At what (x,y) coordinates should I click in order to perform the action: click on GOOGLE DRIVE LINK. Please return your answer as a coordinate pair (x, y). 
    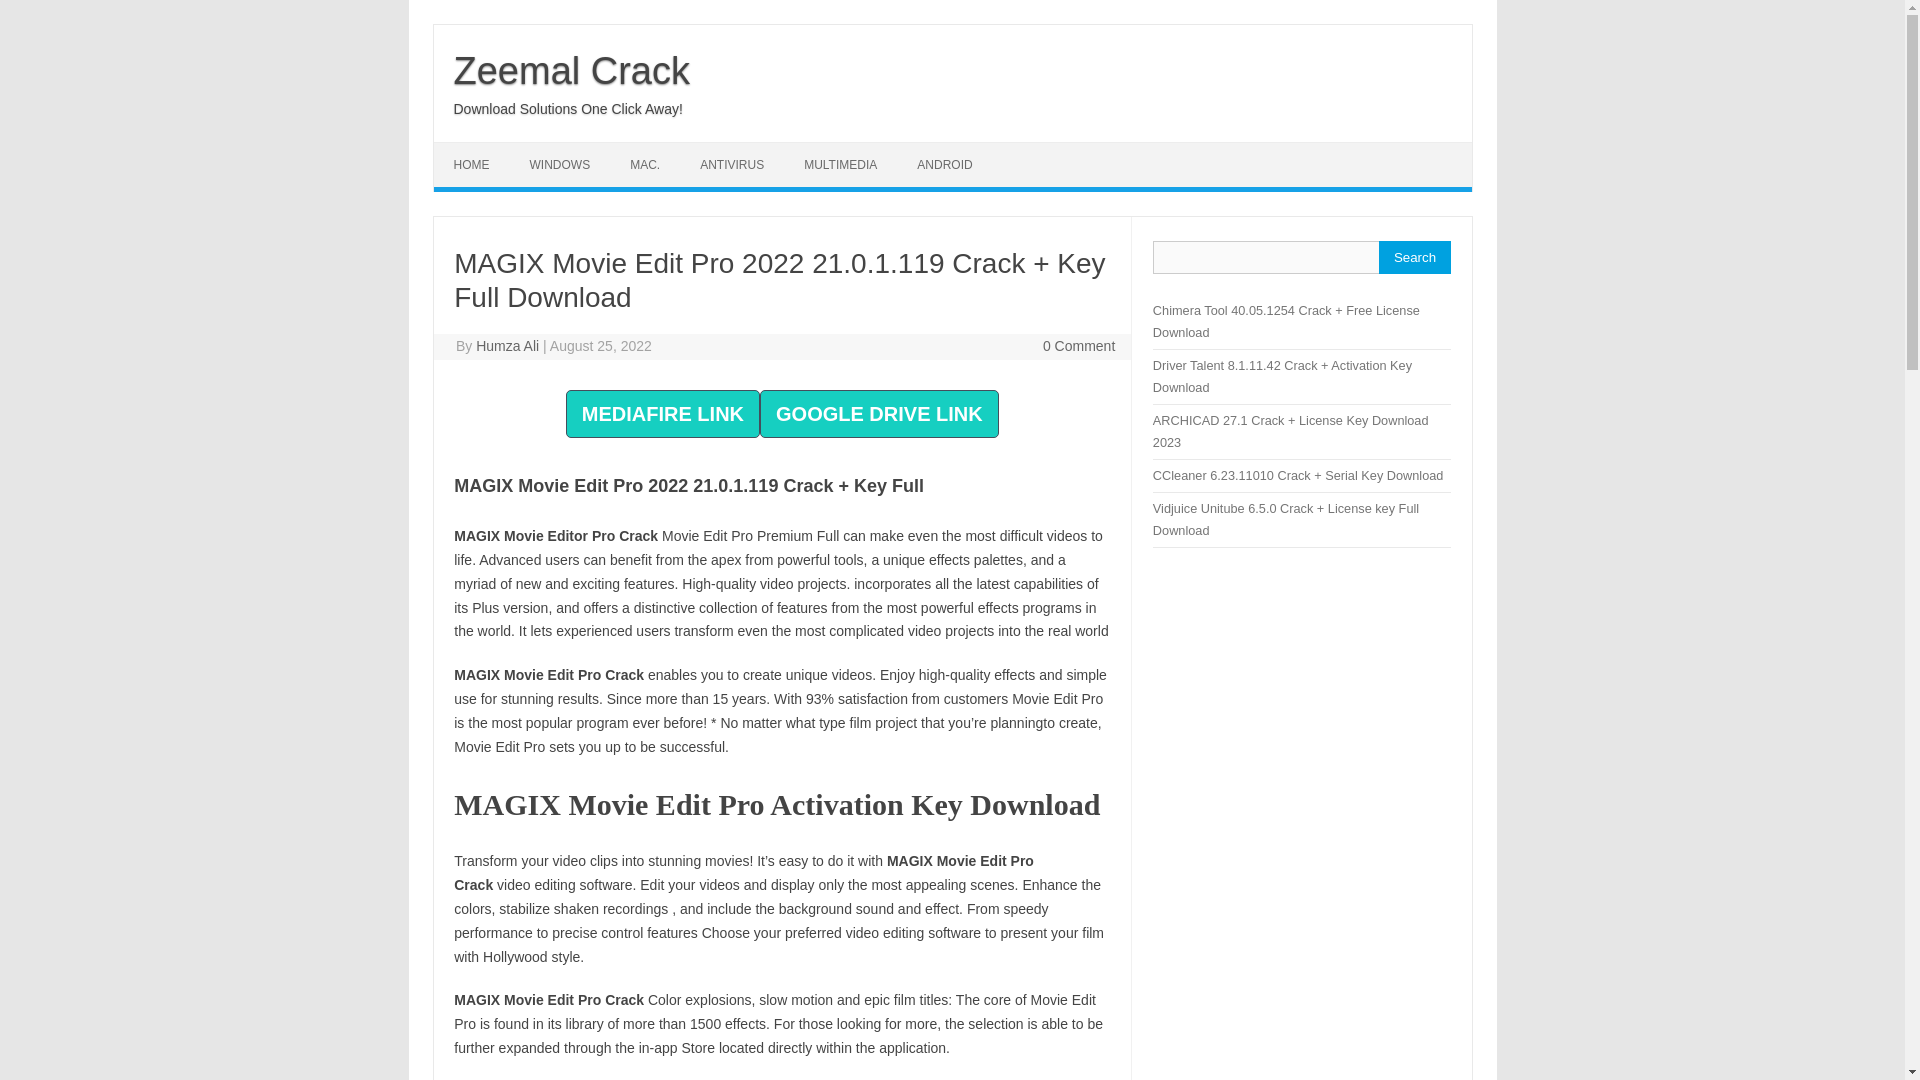
    Looking at the image, I should click on (879, 416).